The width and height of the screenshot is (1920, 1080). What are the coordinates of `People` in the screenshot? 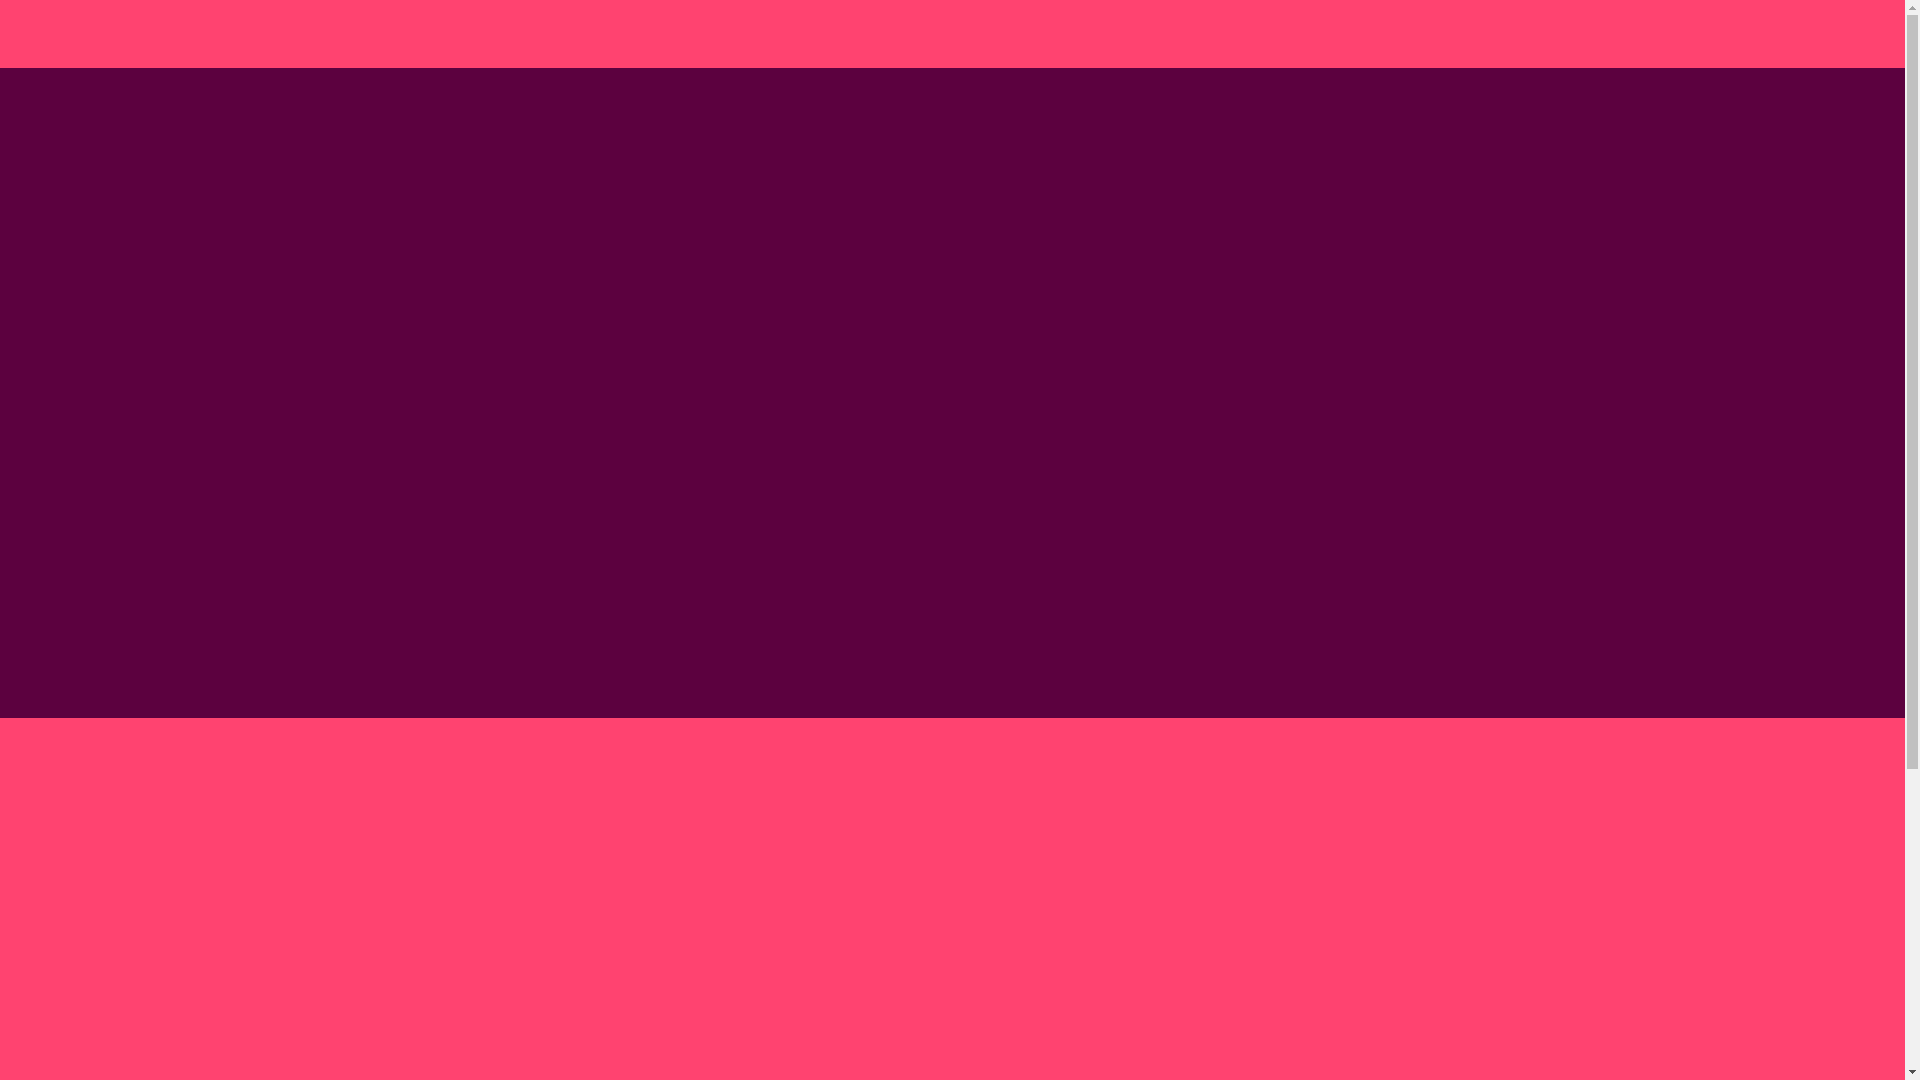 It's located at (1178, 35).